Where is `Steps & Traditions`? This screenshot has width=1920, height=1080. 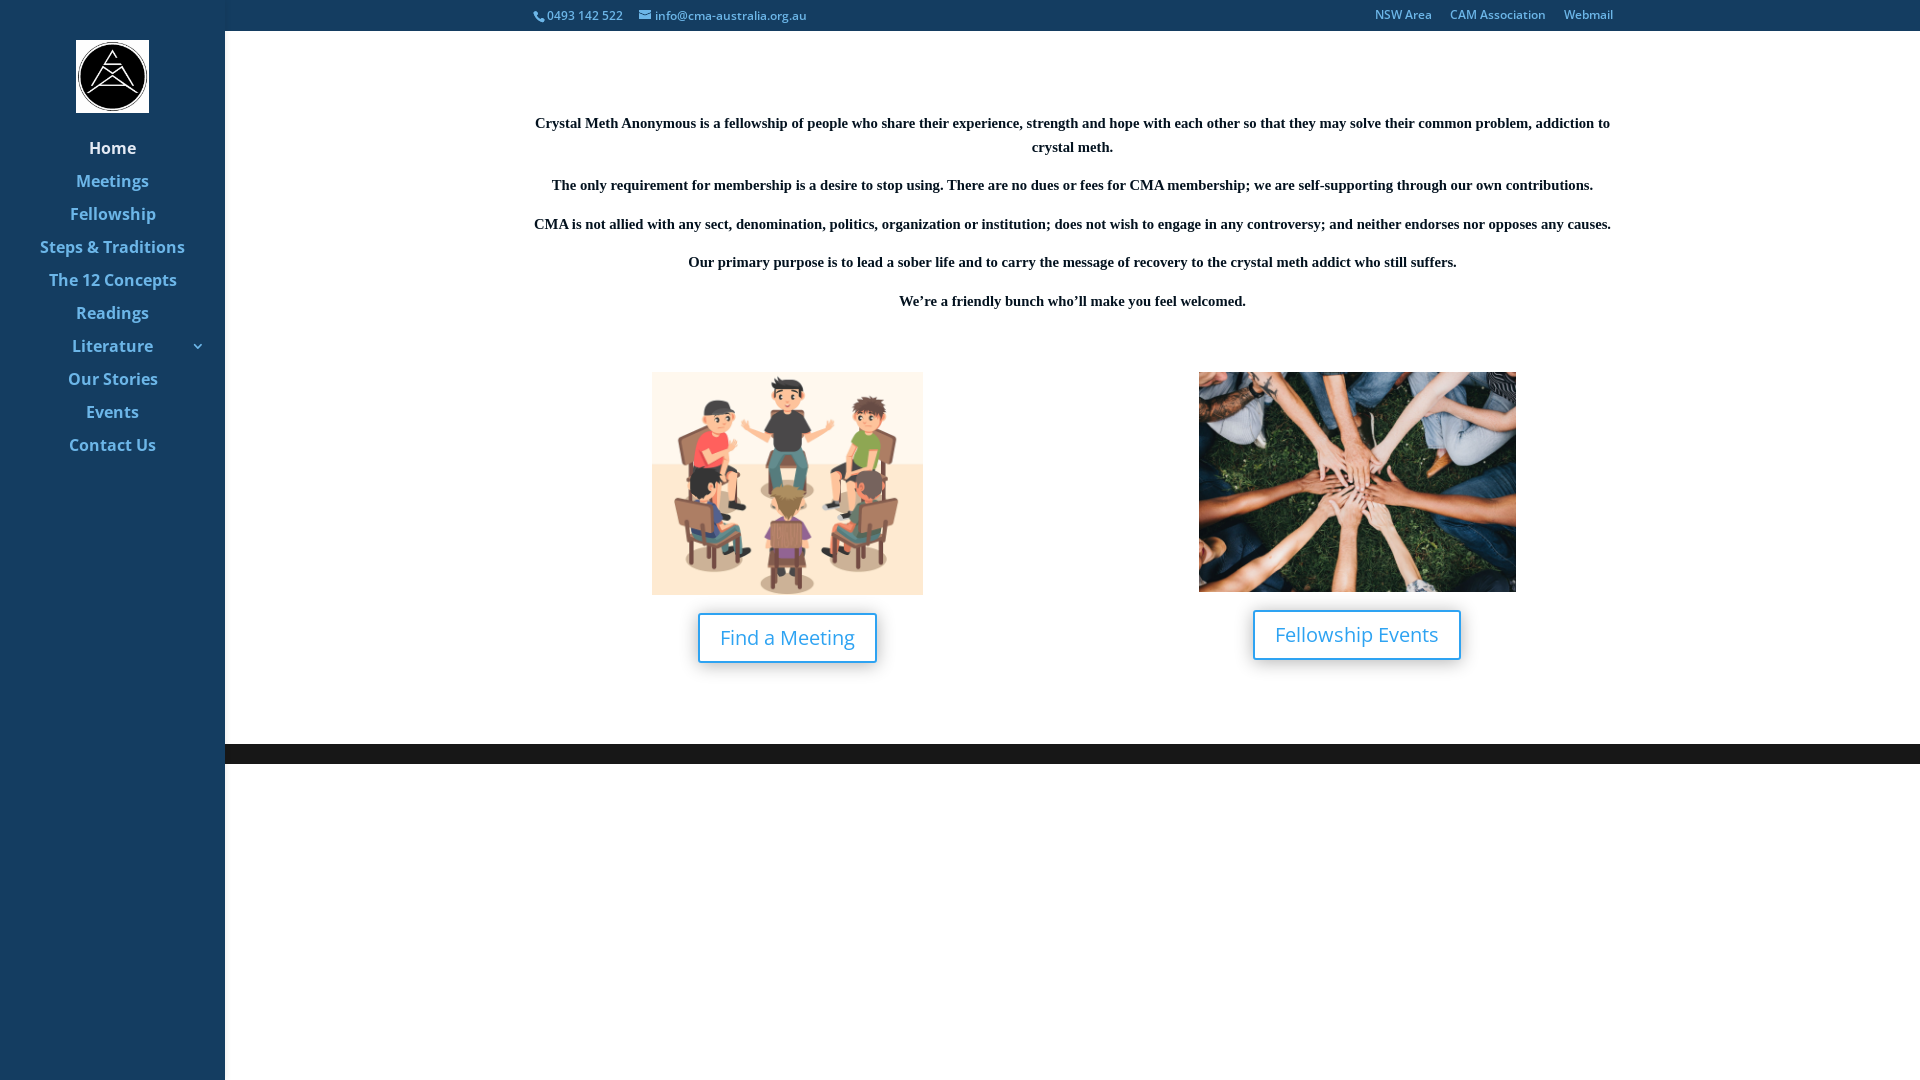 Steps & Traditions is located at coordinates (132, 256).